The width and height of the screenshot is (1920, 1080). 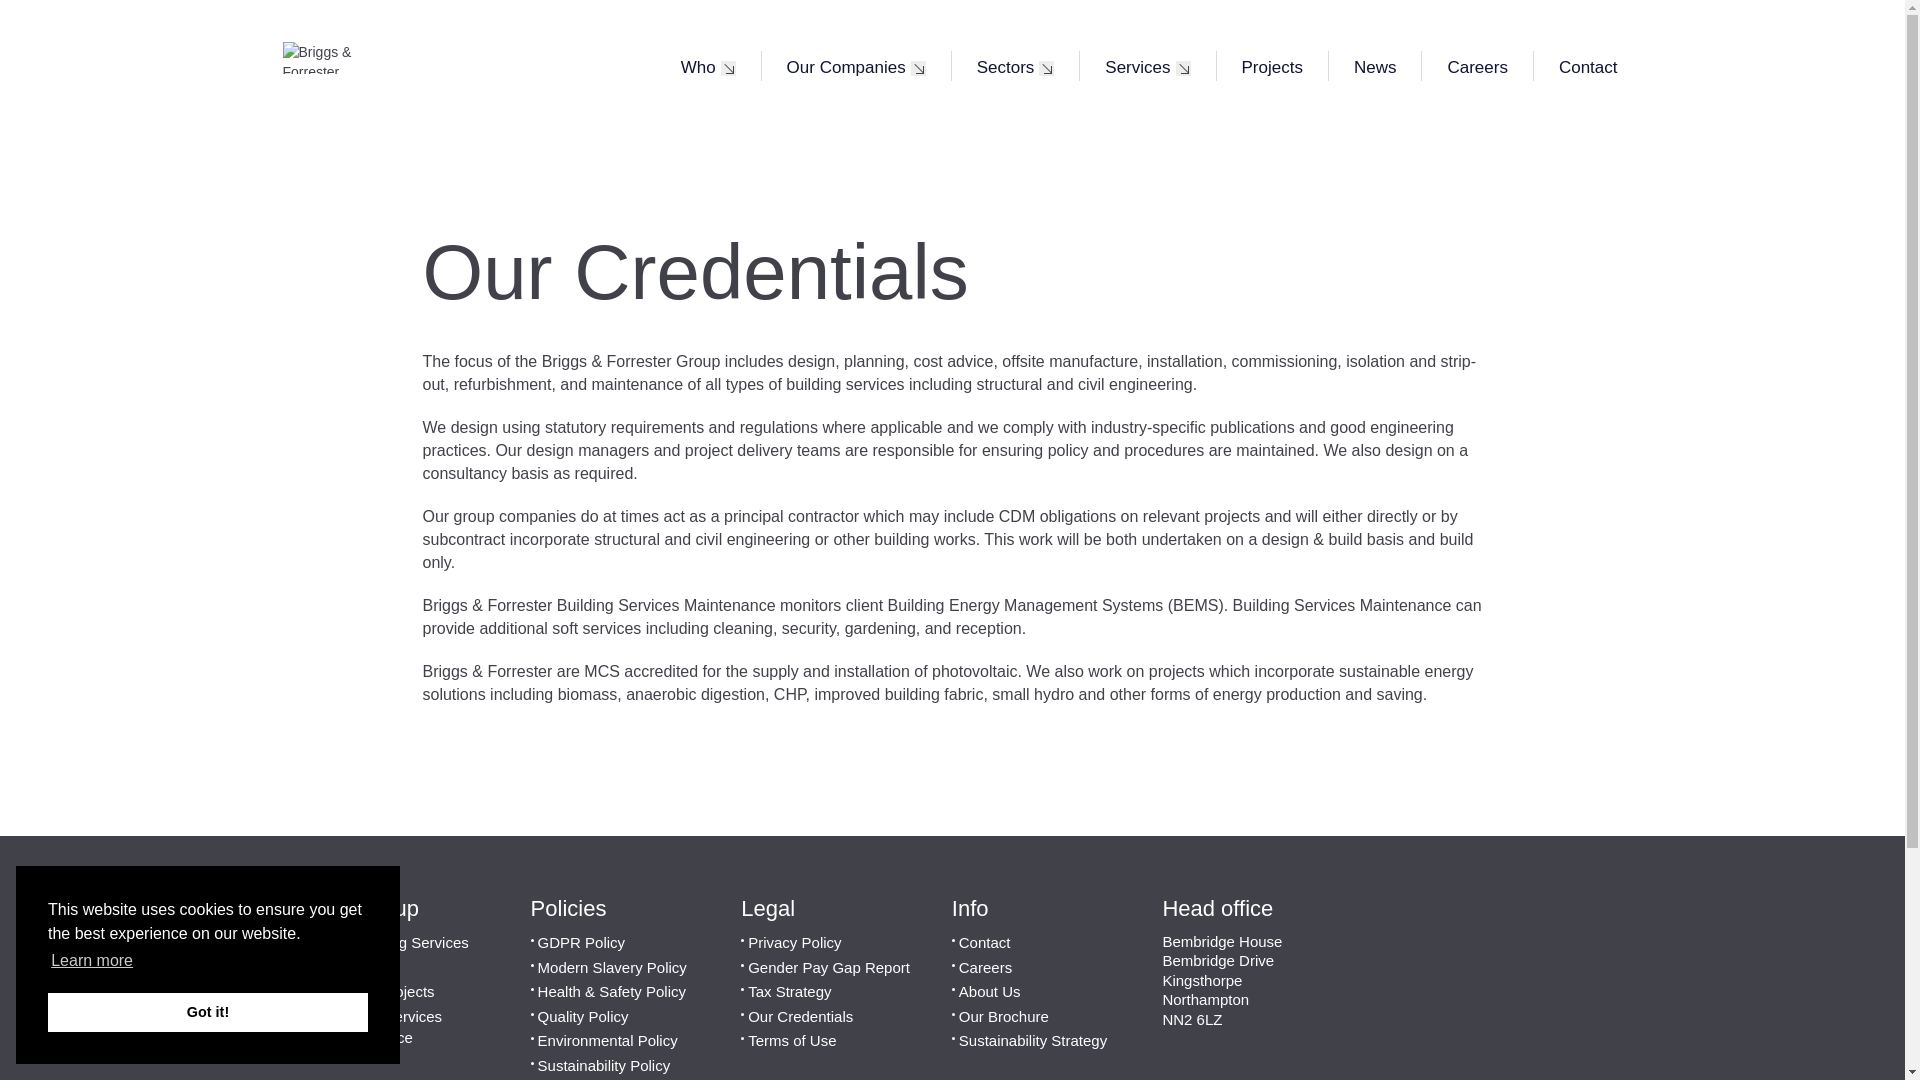 I want to click on Got it!, so click(x=208, y=1012).